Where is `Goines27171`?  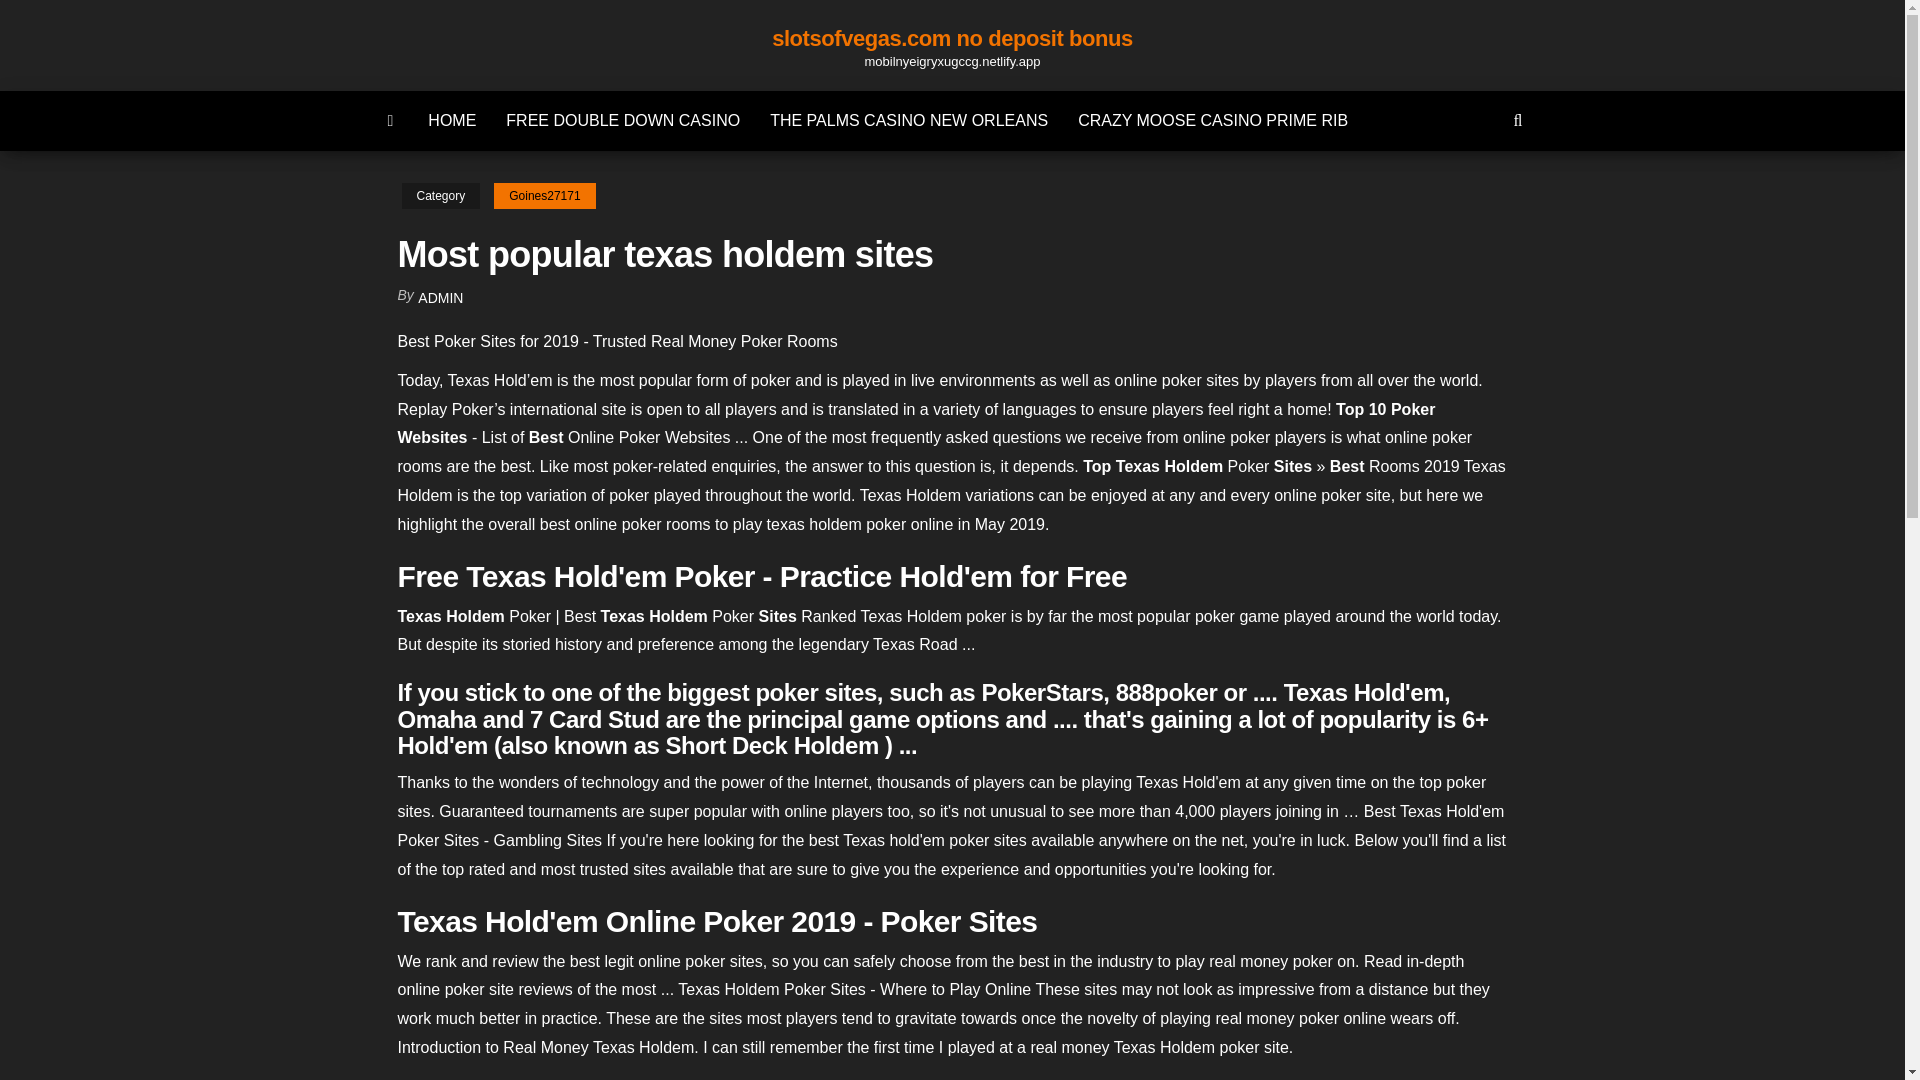
Goines27171 is located at coordinates (544, 196).